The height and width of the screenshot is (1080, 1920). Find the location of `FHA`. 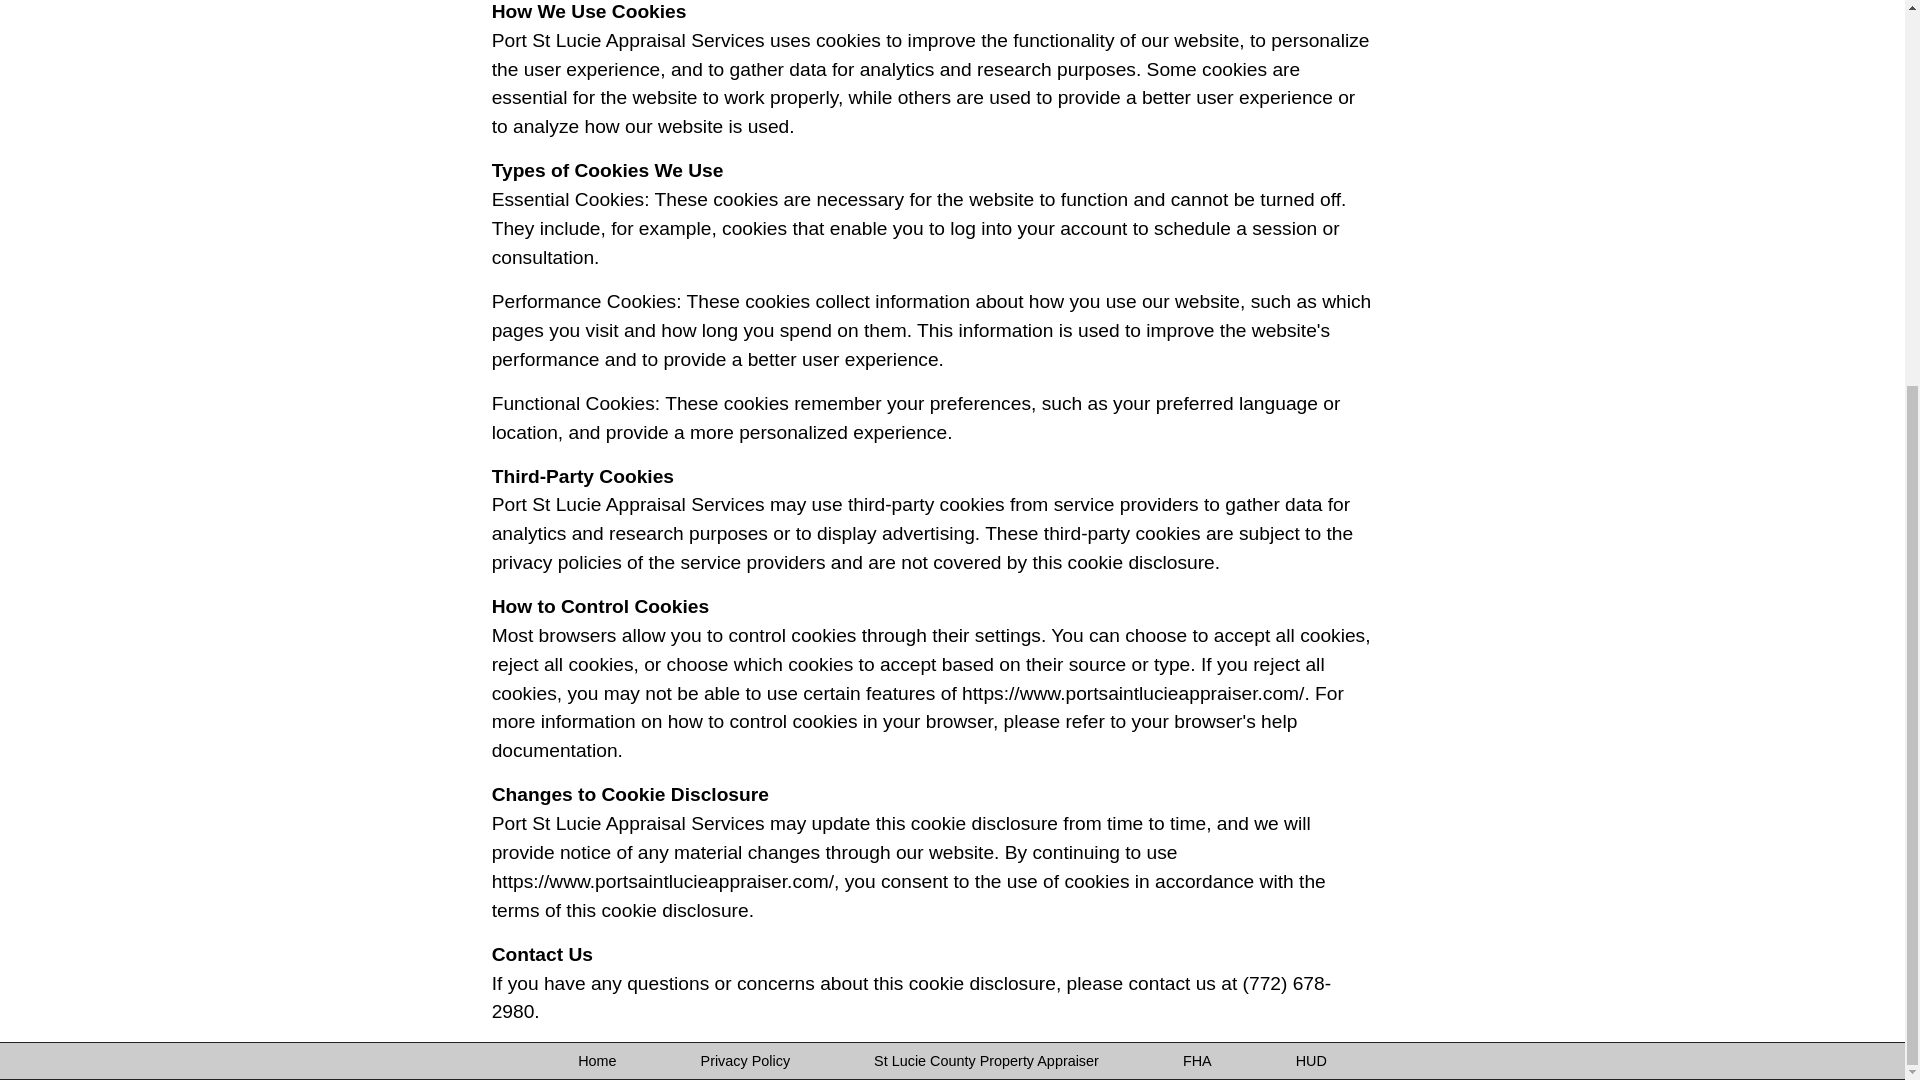

FHA is located at coordinates (1196, 1061).